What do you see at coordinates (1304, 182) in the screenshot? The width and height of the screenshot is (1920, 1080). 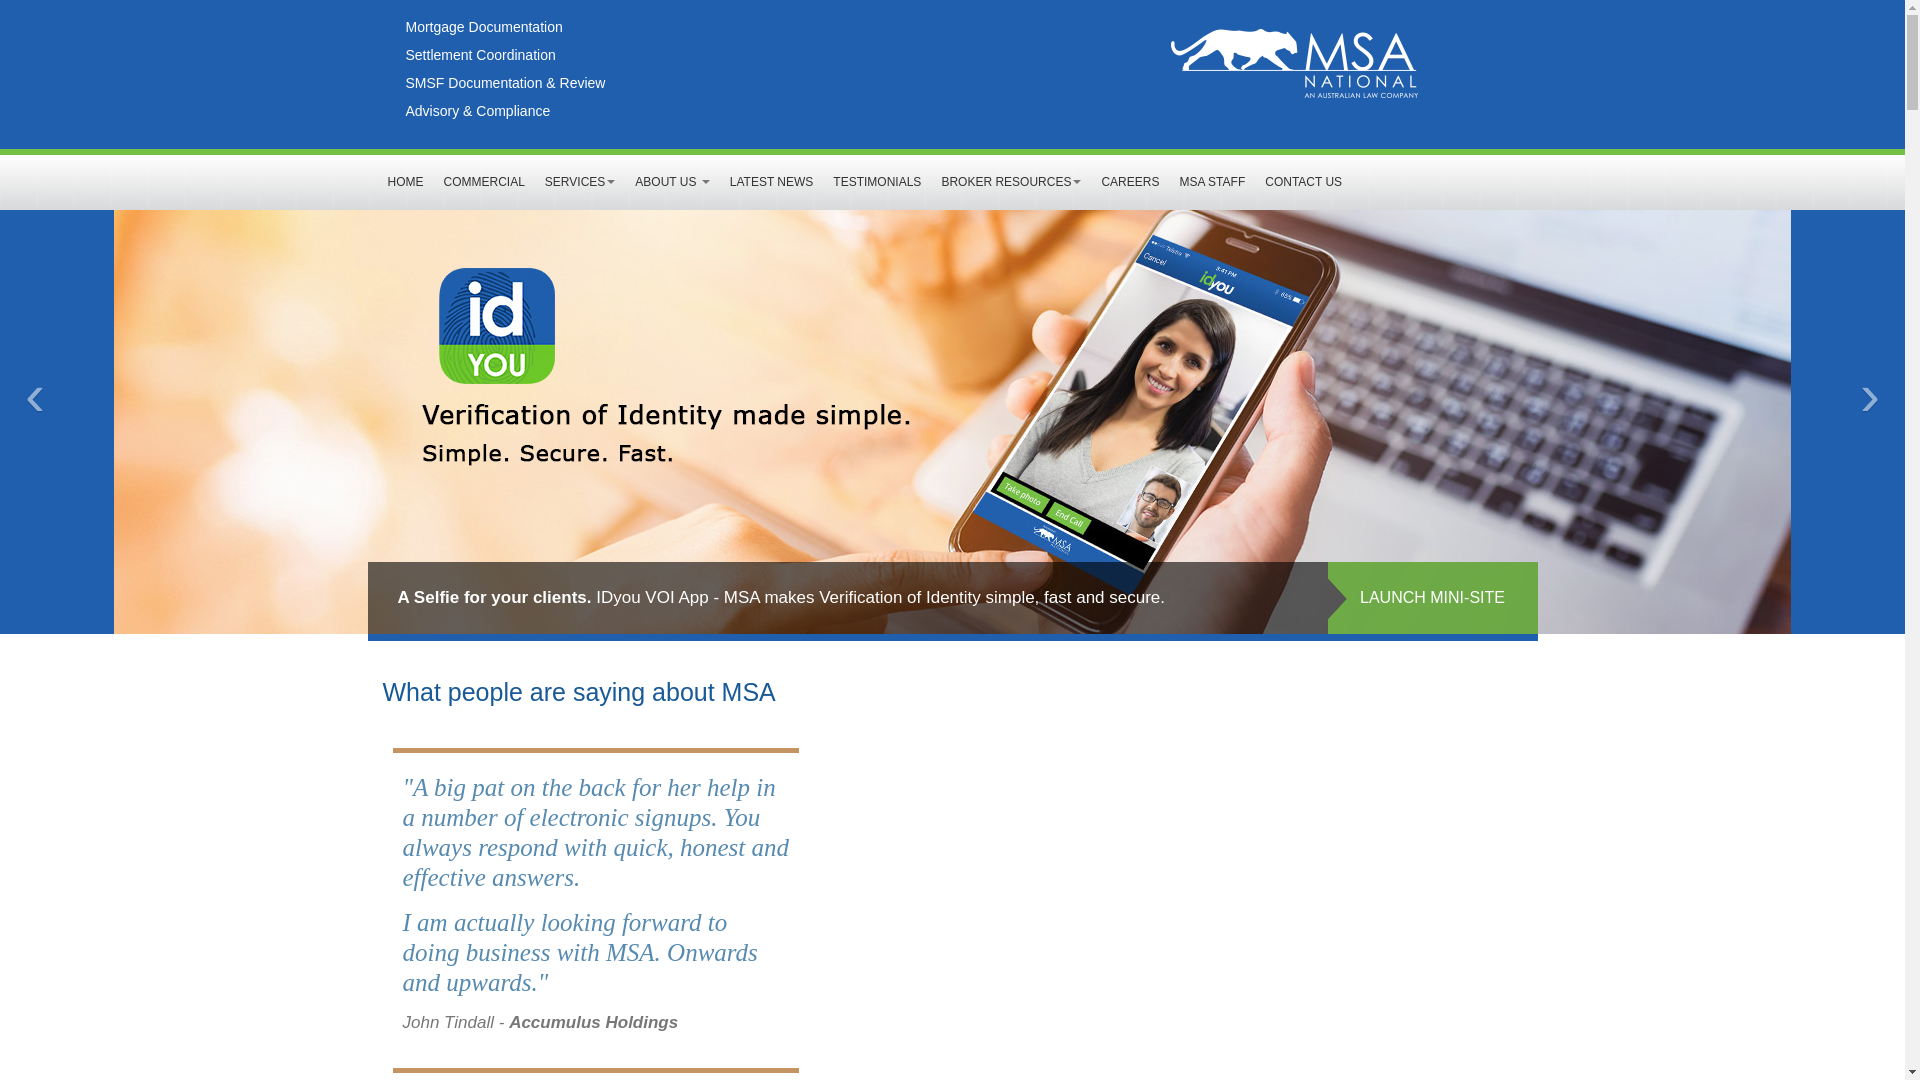 I see `CONTACT US` at bounding box center [1304, 182].